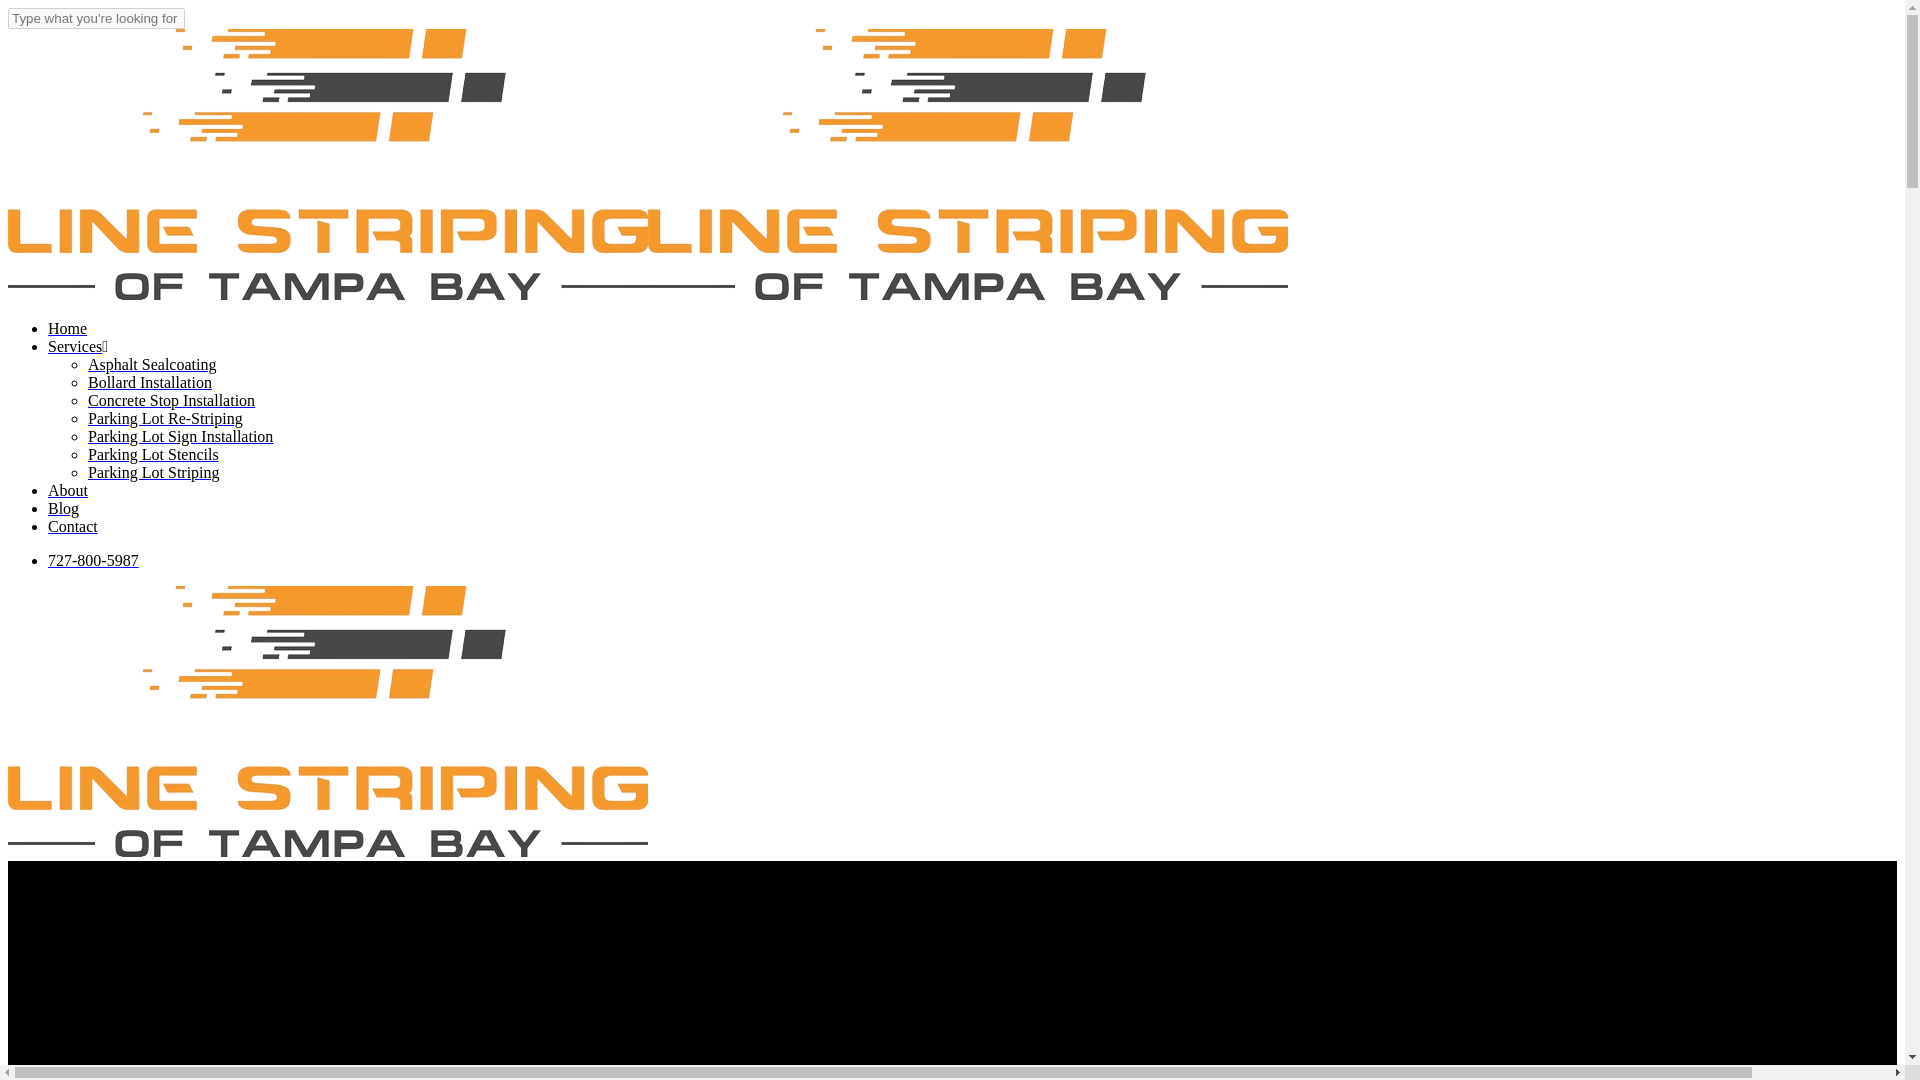 This screenshot has height=1080, width=1920. I want to click on Contact, so click(72, 526).